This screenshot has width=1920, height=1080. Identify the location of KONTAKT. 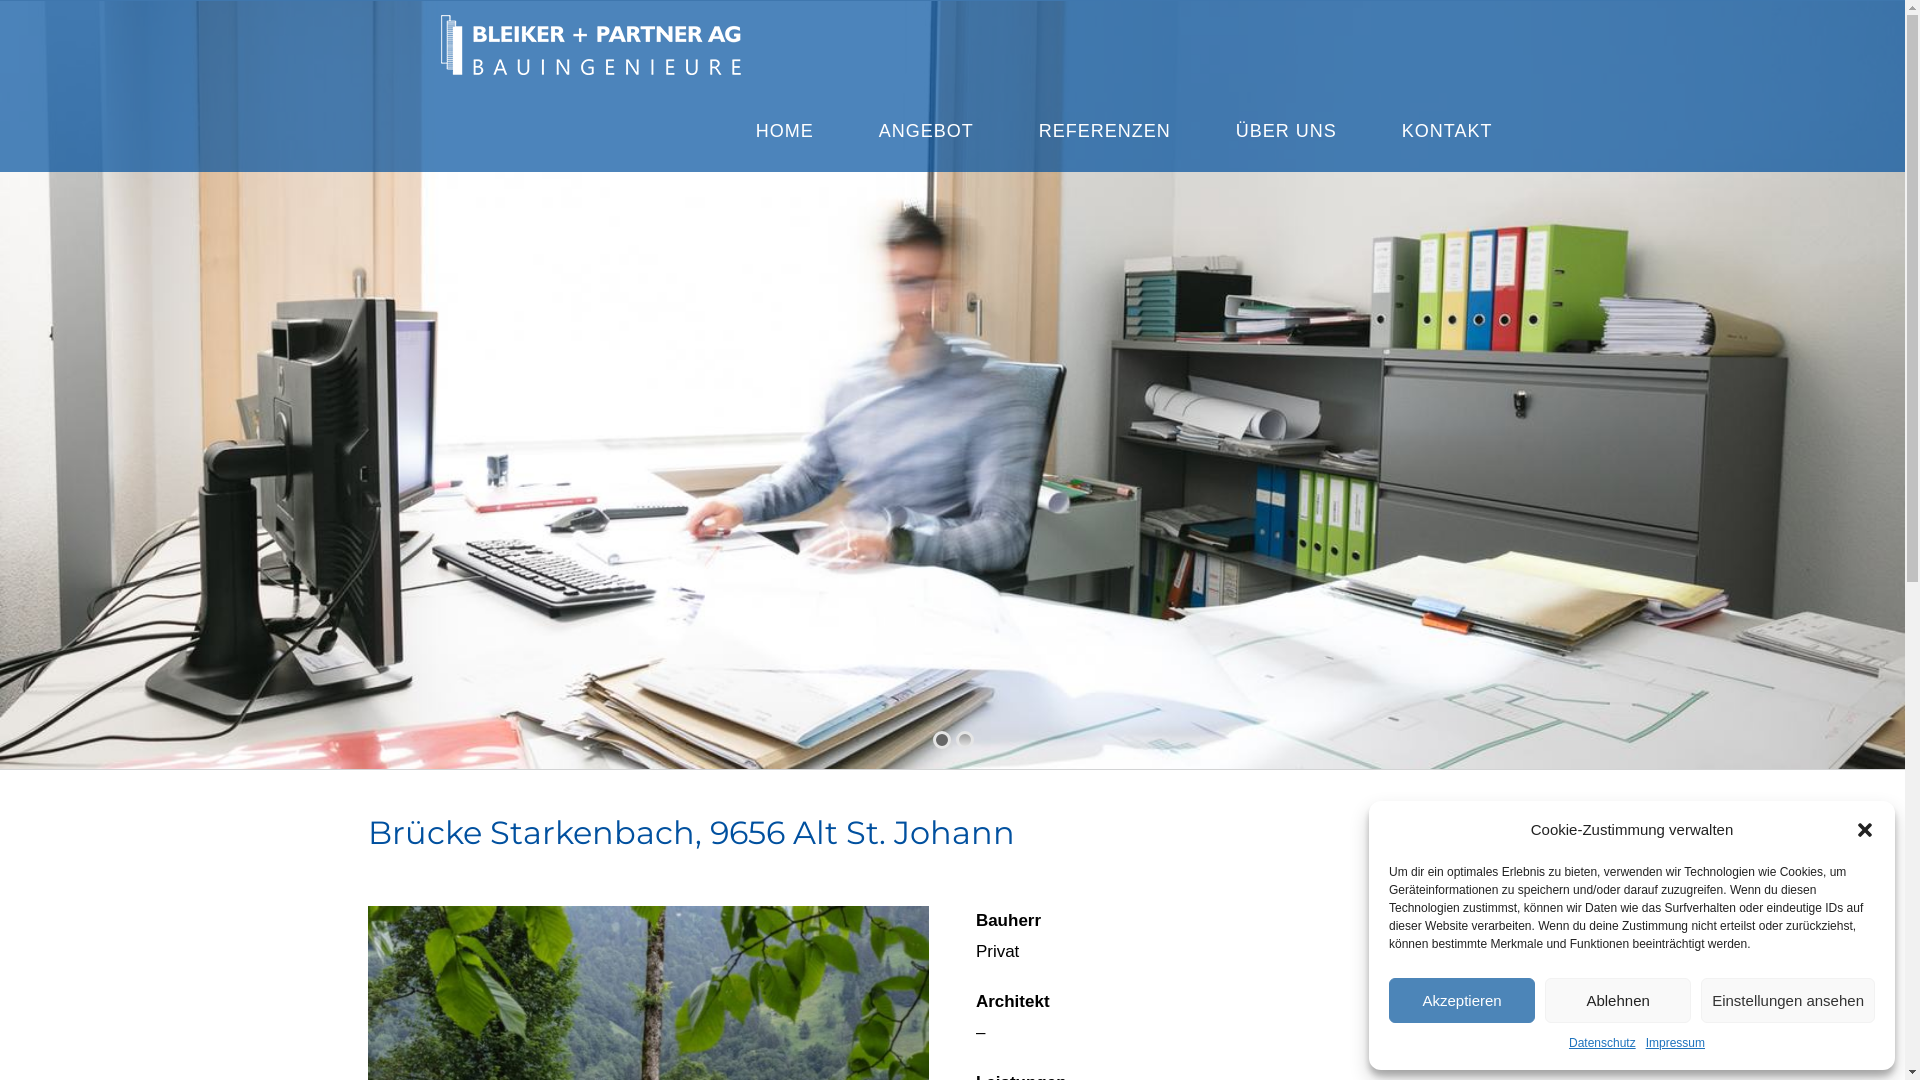
(1448, 131).